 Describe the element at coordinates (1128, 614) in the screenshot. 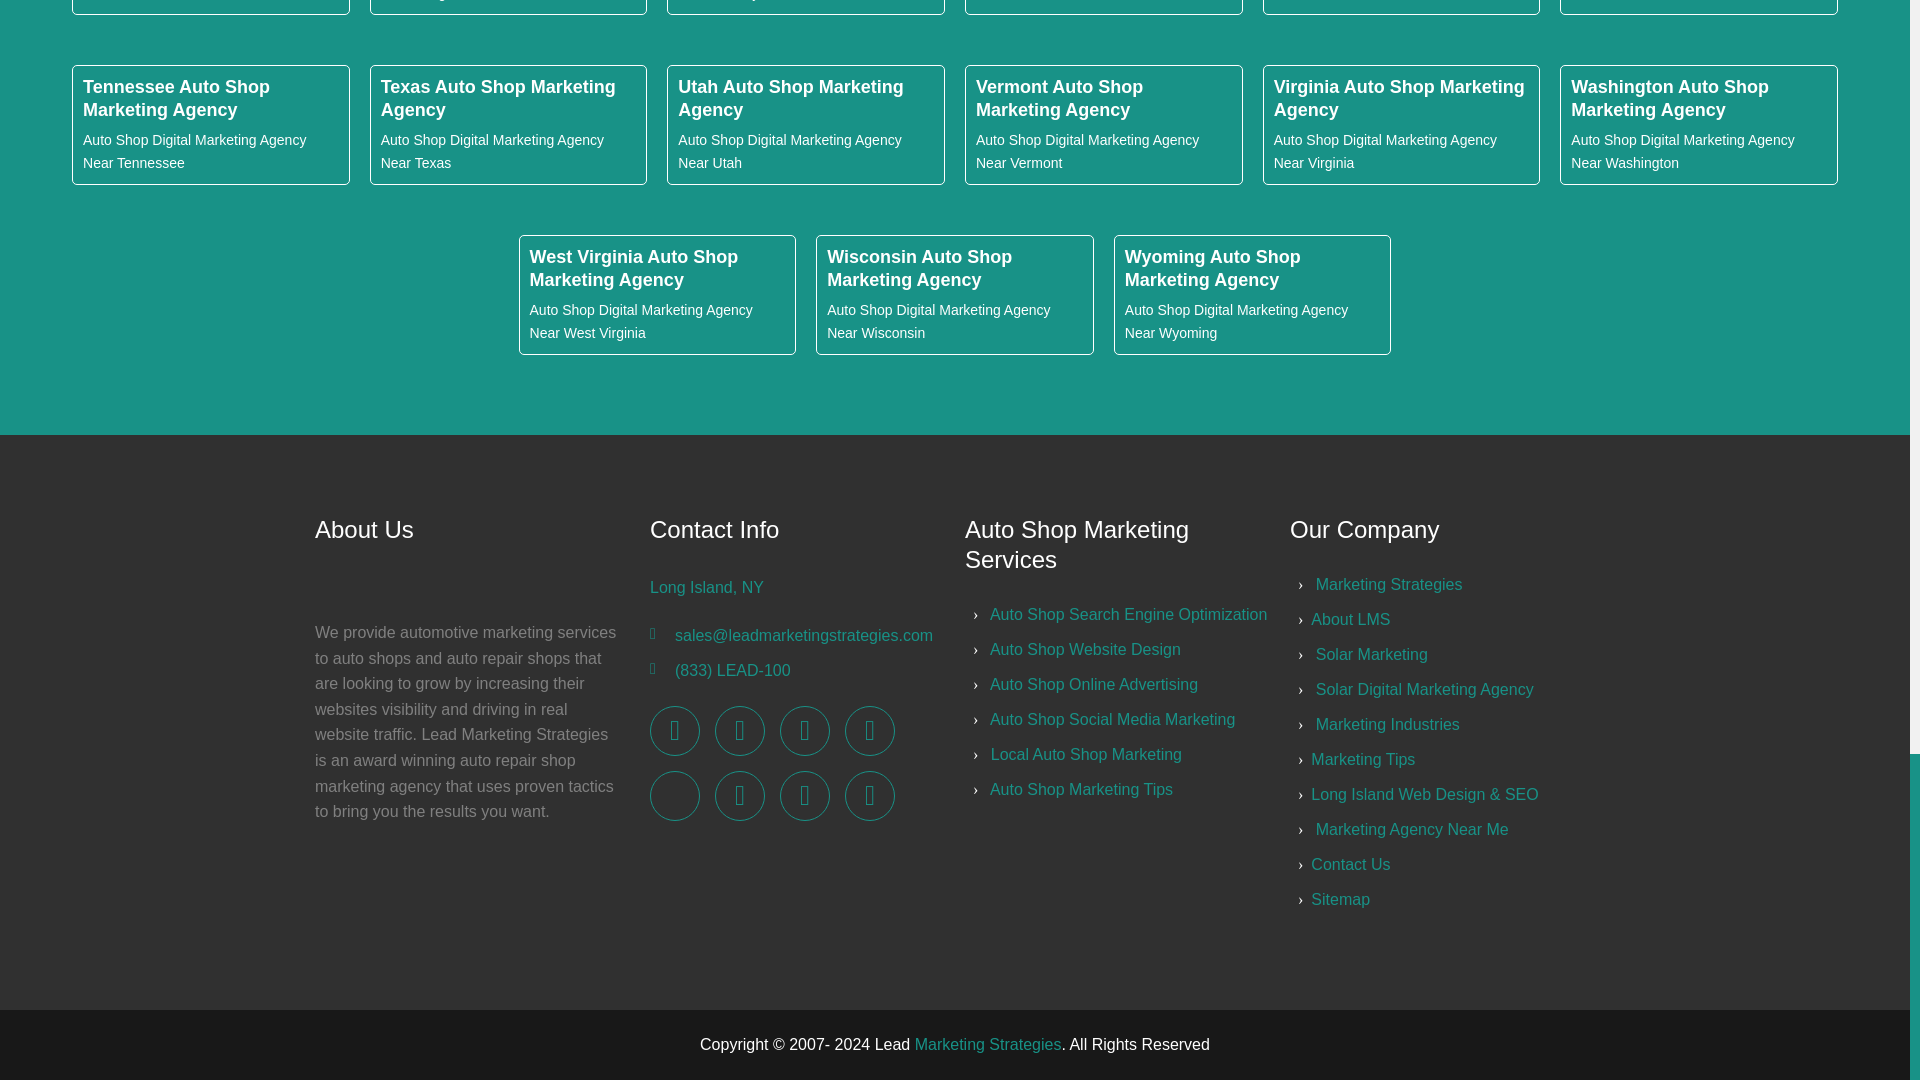

I see `Search Engine Optimization` at that location.